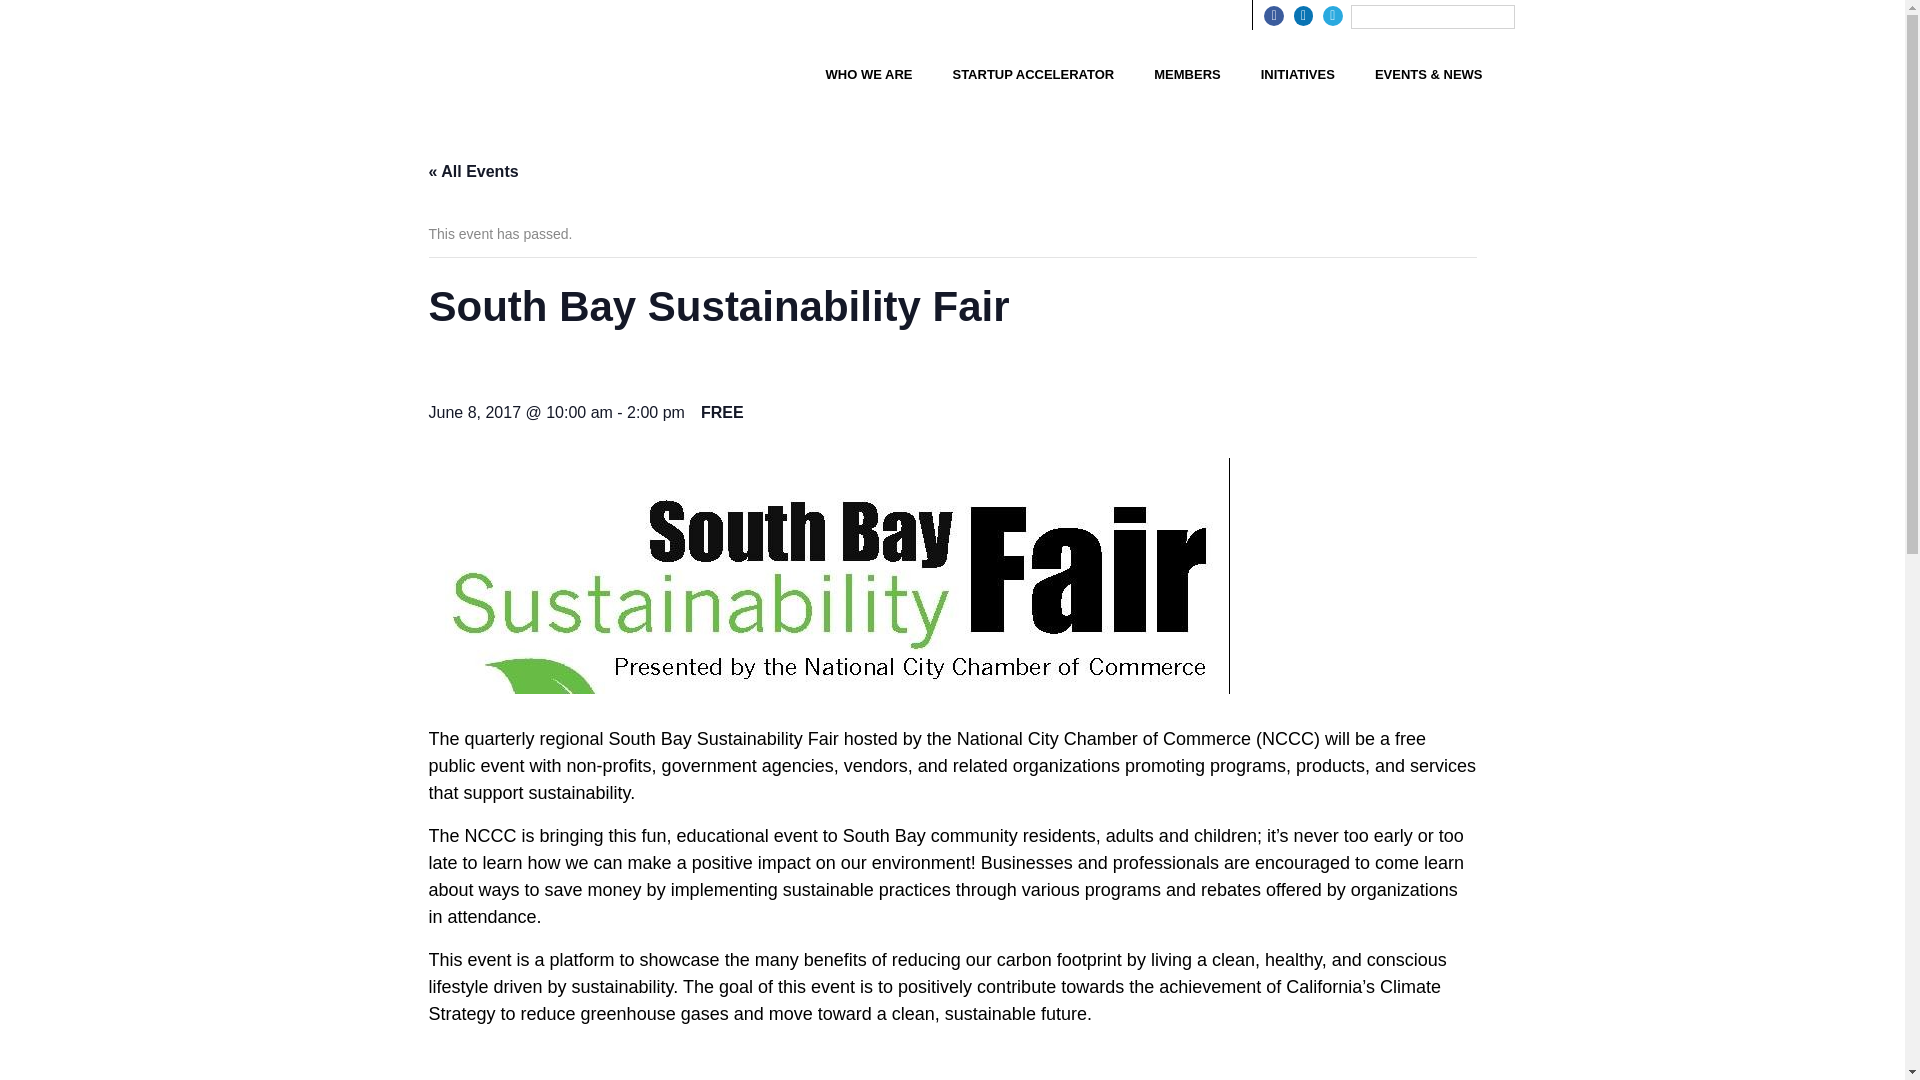 Image resolution: width=1920 pixels, height=1080 pixels. What do you see at coordinates (1298, 74) in the screenshot?
I see `INITIATIVES` at bounding box center [1298, 74].